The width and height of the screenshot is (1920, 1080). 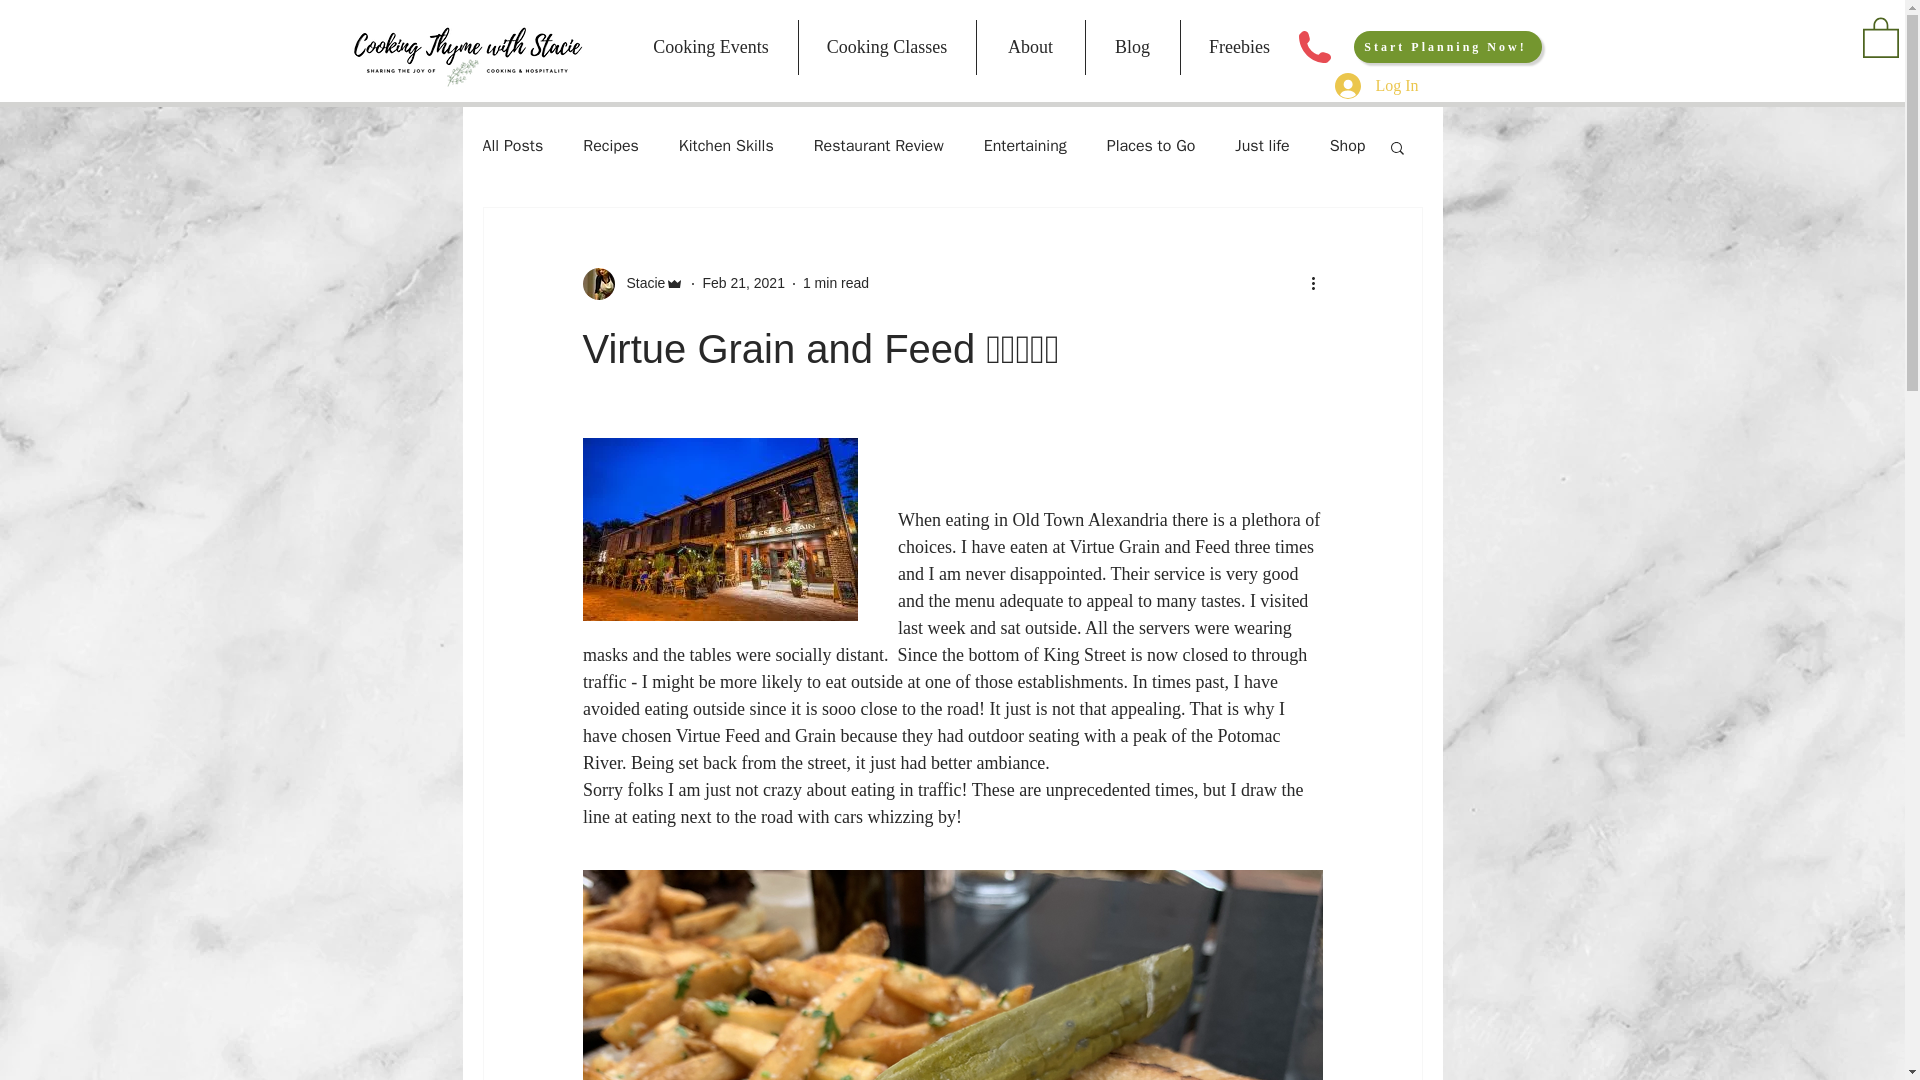 I want to click on Stacie, so click(x=639, y=283).